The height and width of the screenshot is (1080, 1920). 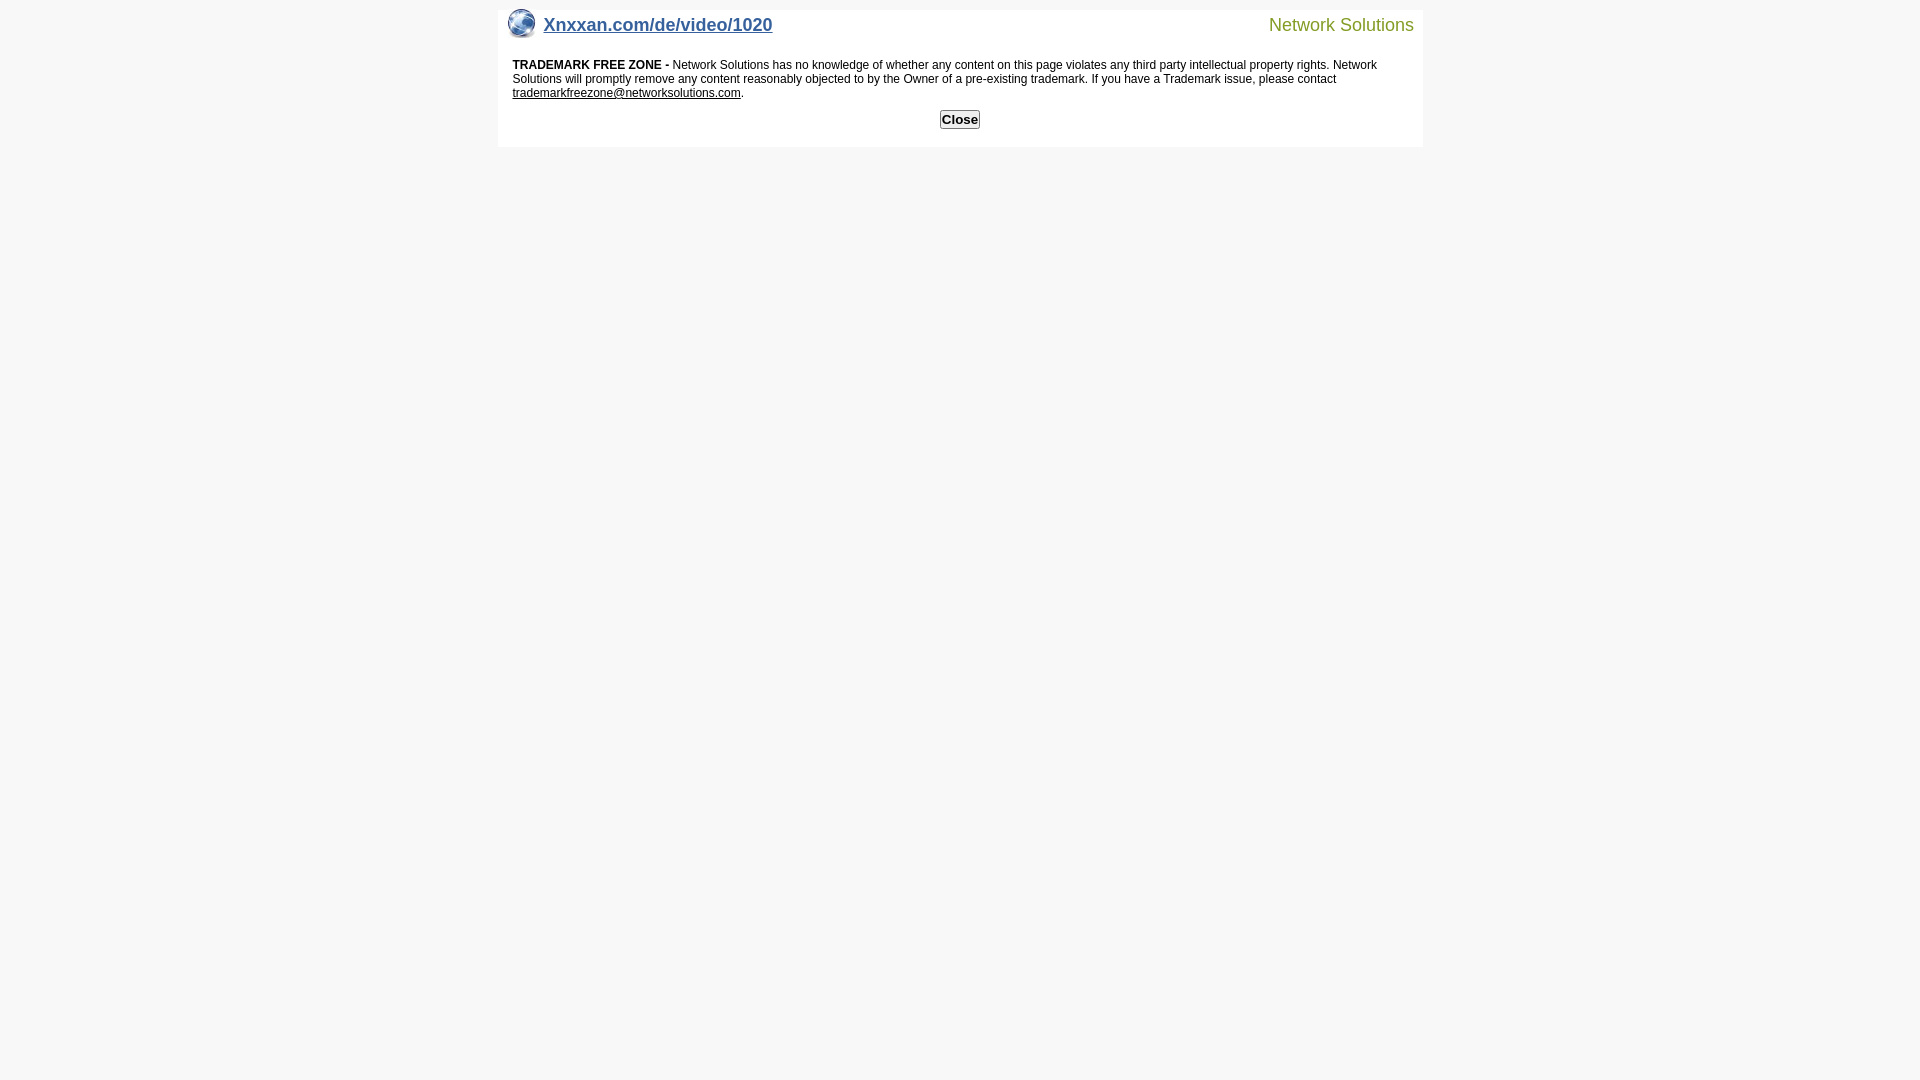 What do you see at coordinates (640, 30) in the screenshot?
I see `Xnxxan.com/de/video/1020` at bounding box center [640, 30].